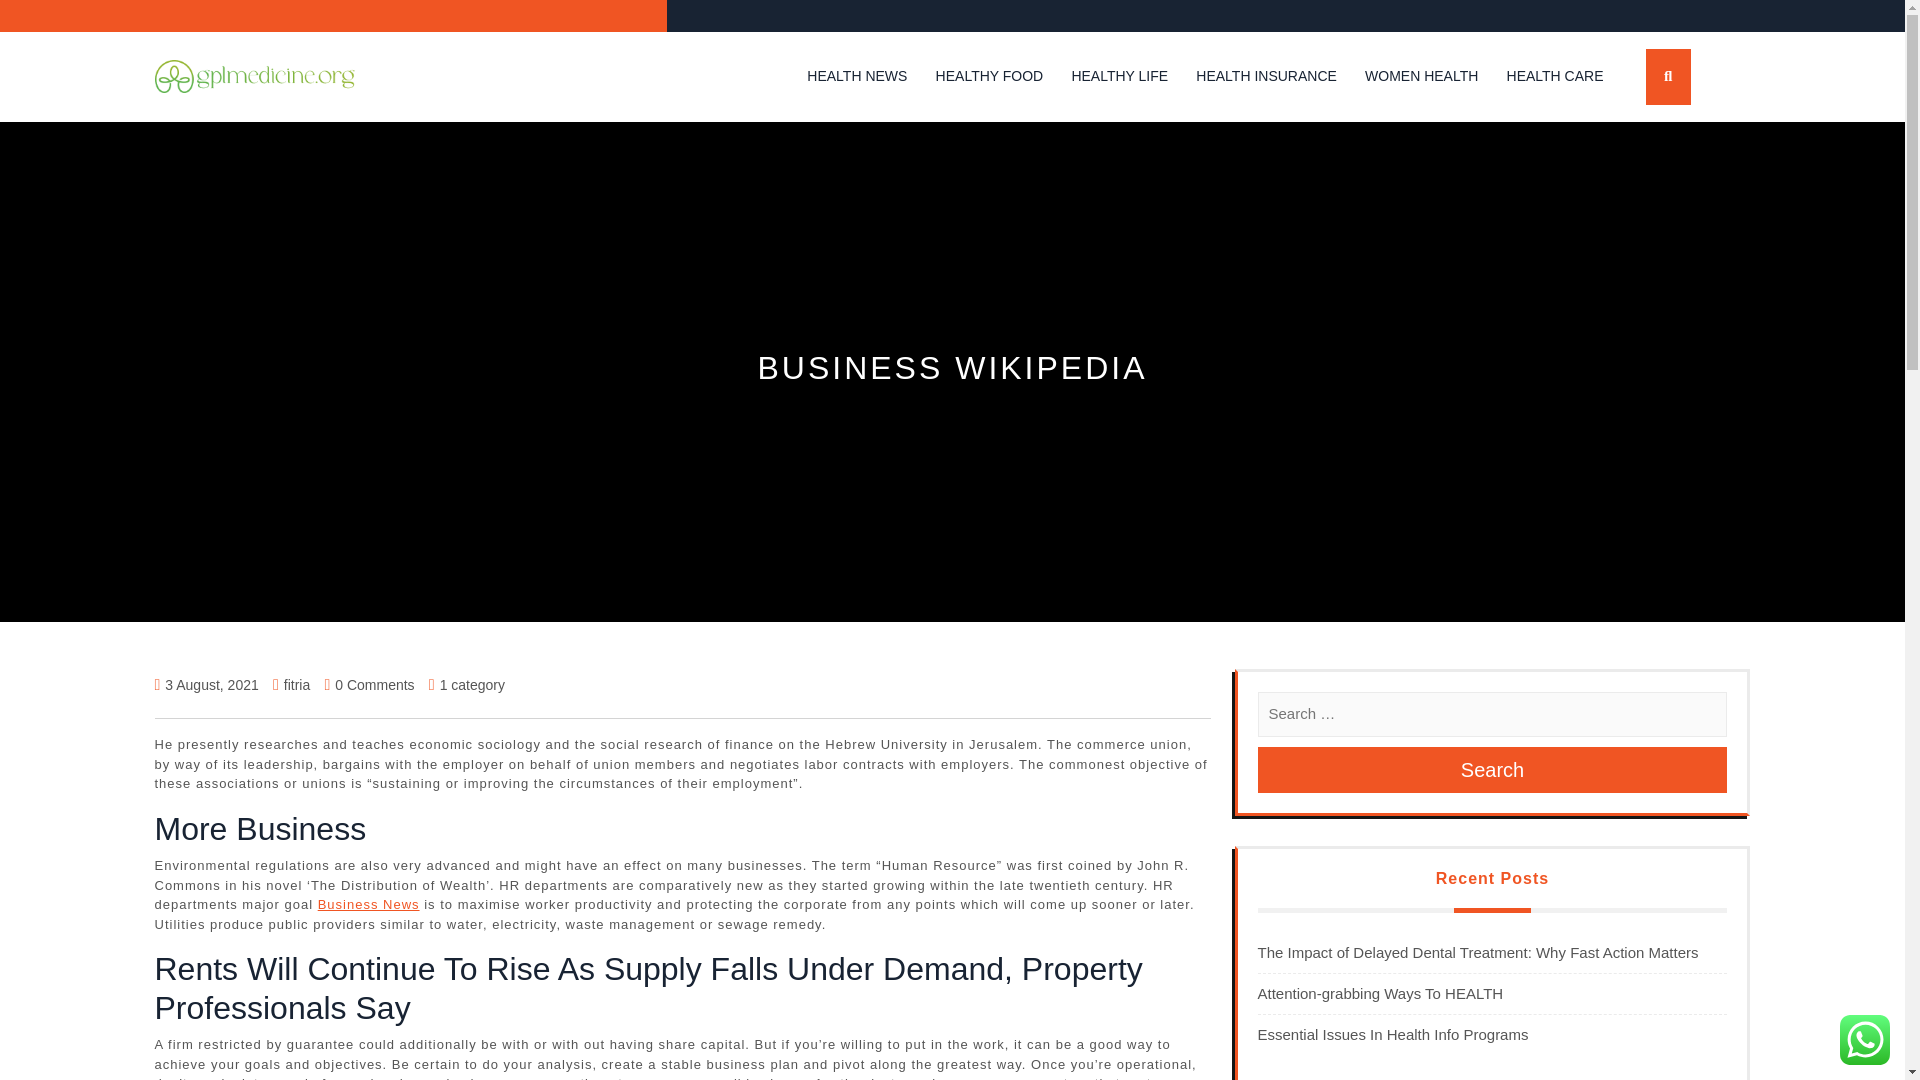 This screenshot has height=1080, width=1920. Describe the element at coordinates (856, 76) in the screenshot. I see `HEALTH NEWS` at that location.